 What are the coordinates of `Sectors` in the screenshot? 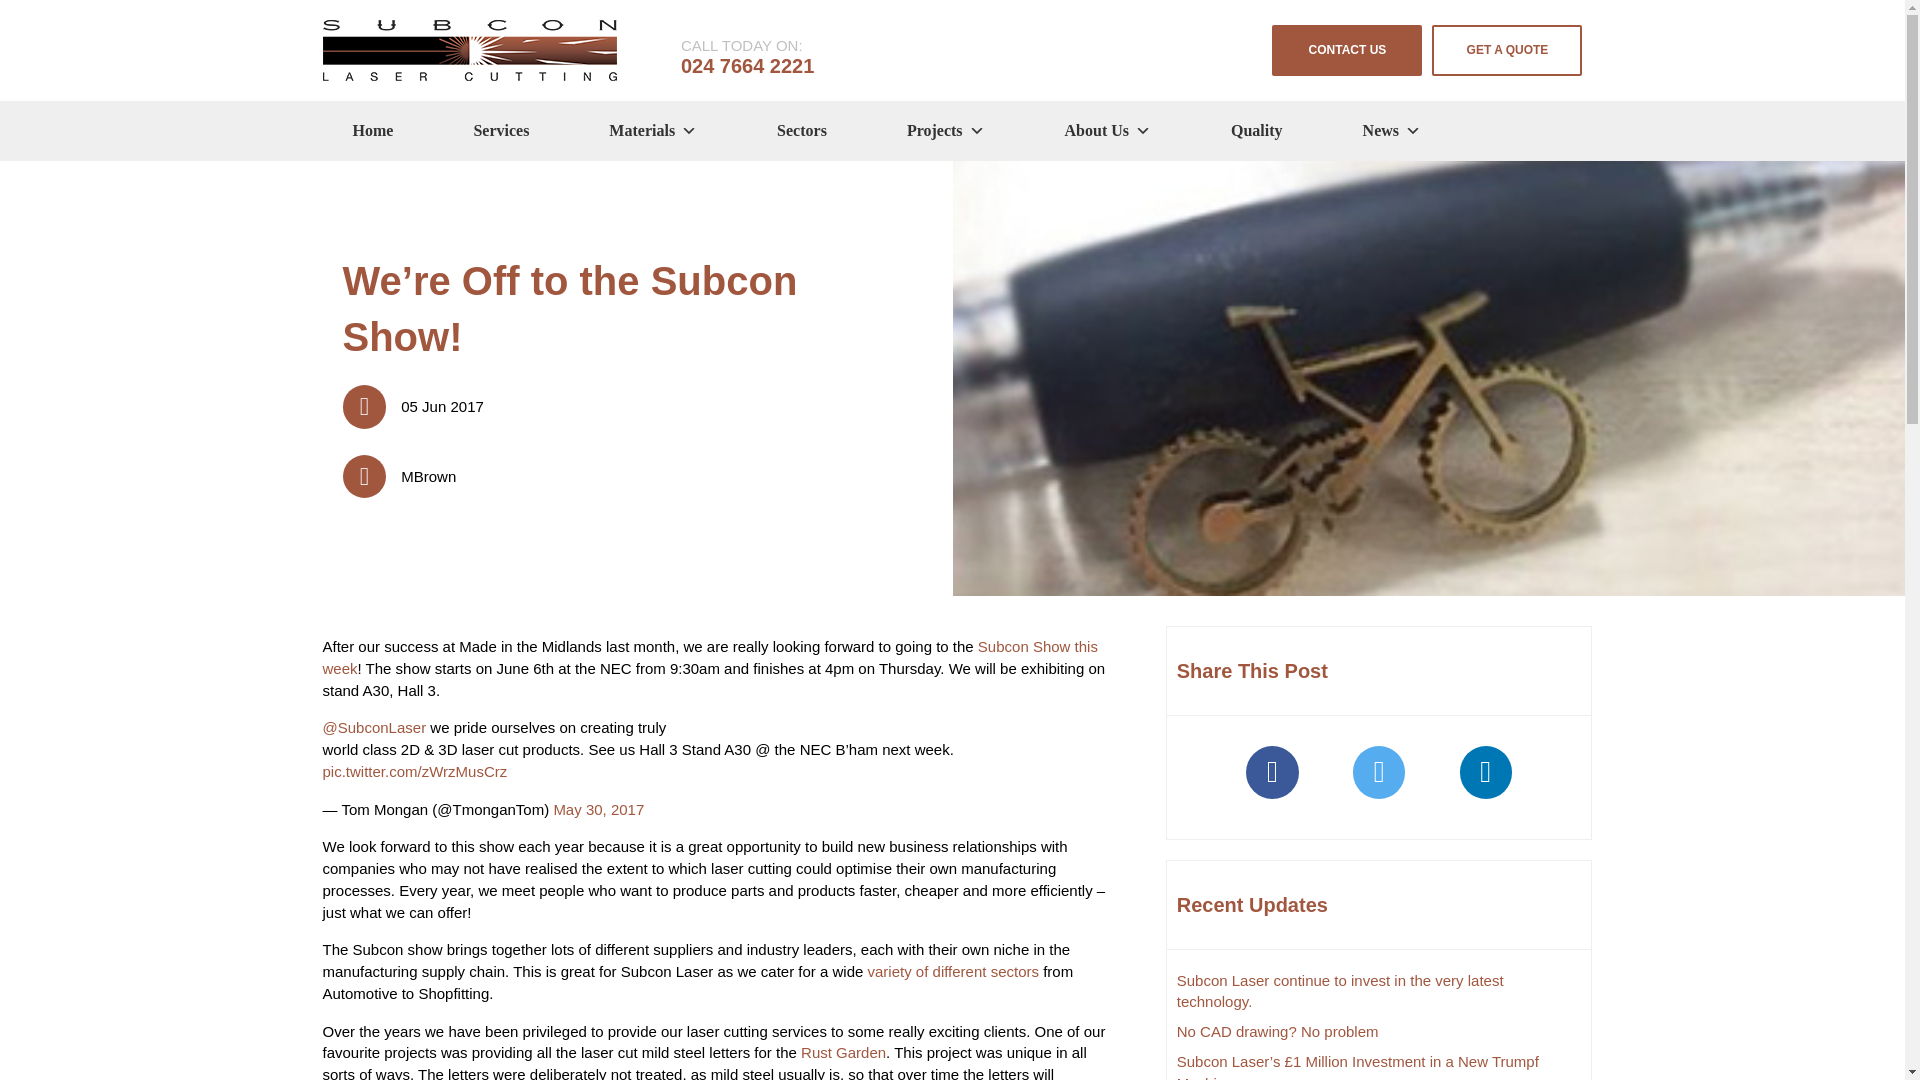 It's located at (802, 130).